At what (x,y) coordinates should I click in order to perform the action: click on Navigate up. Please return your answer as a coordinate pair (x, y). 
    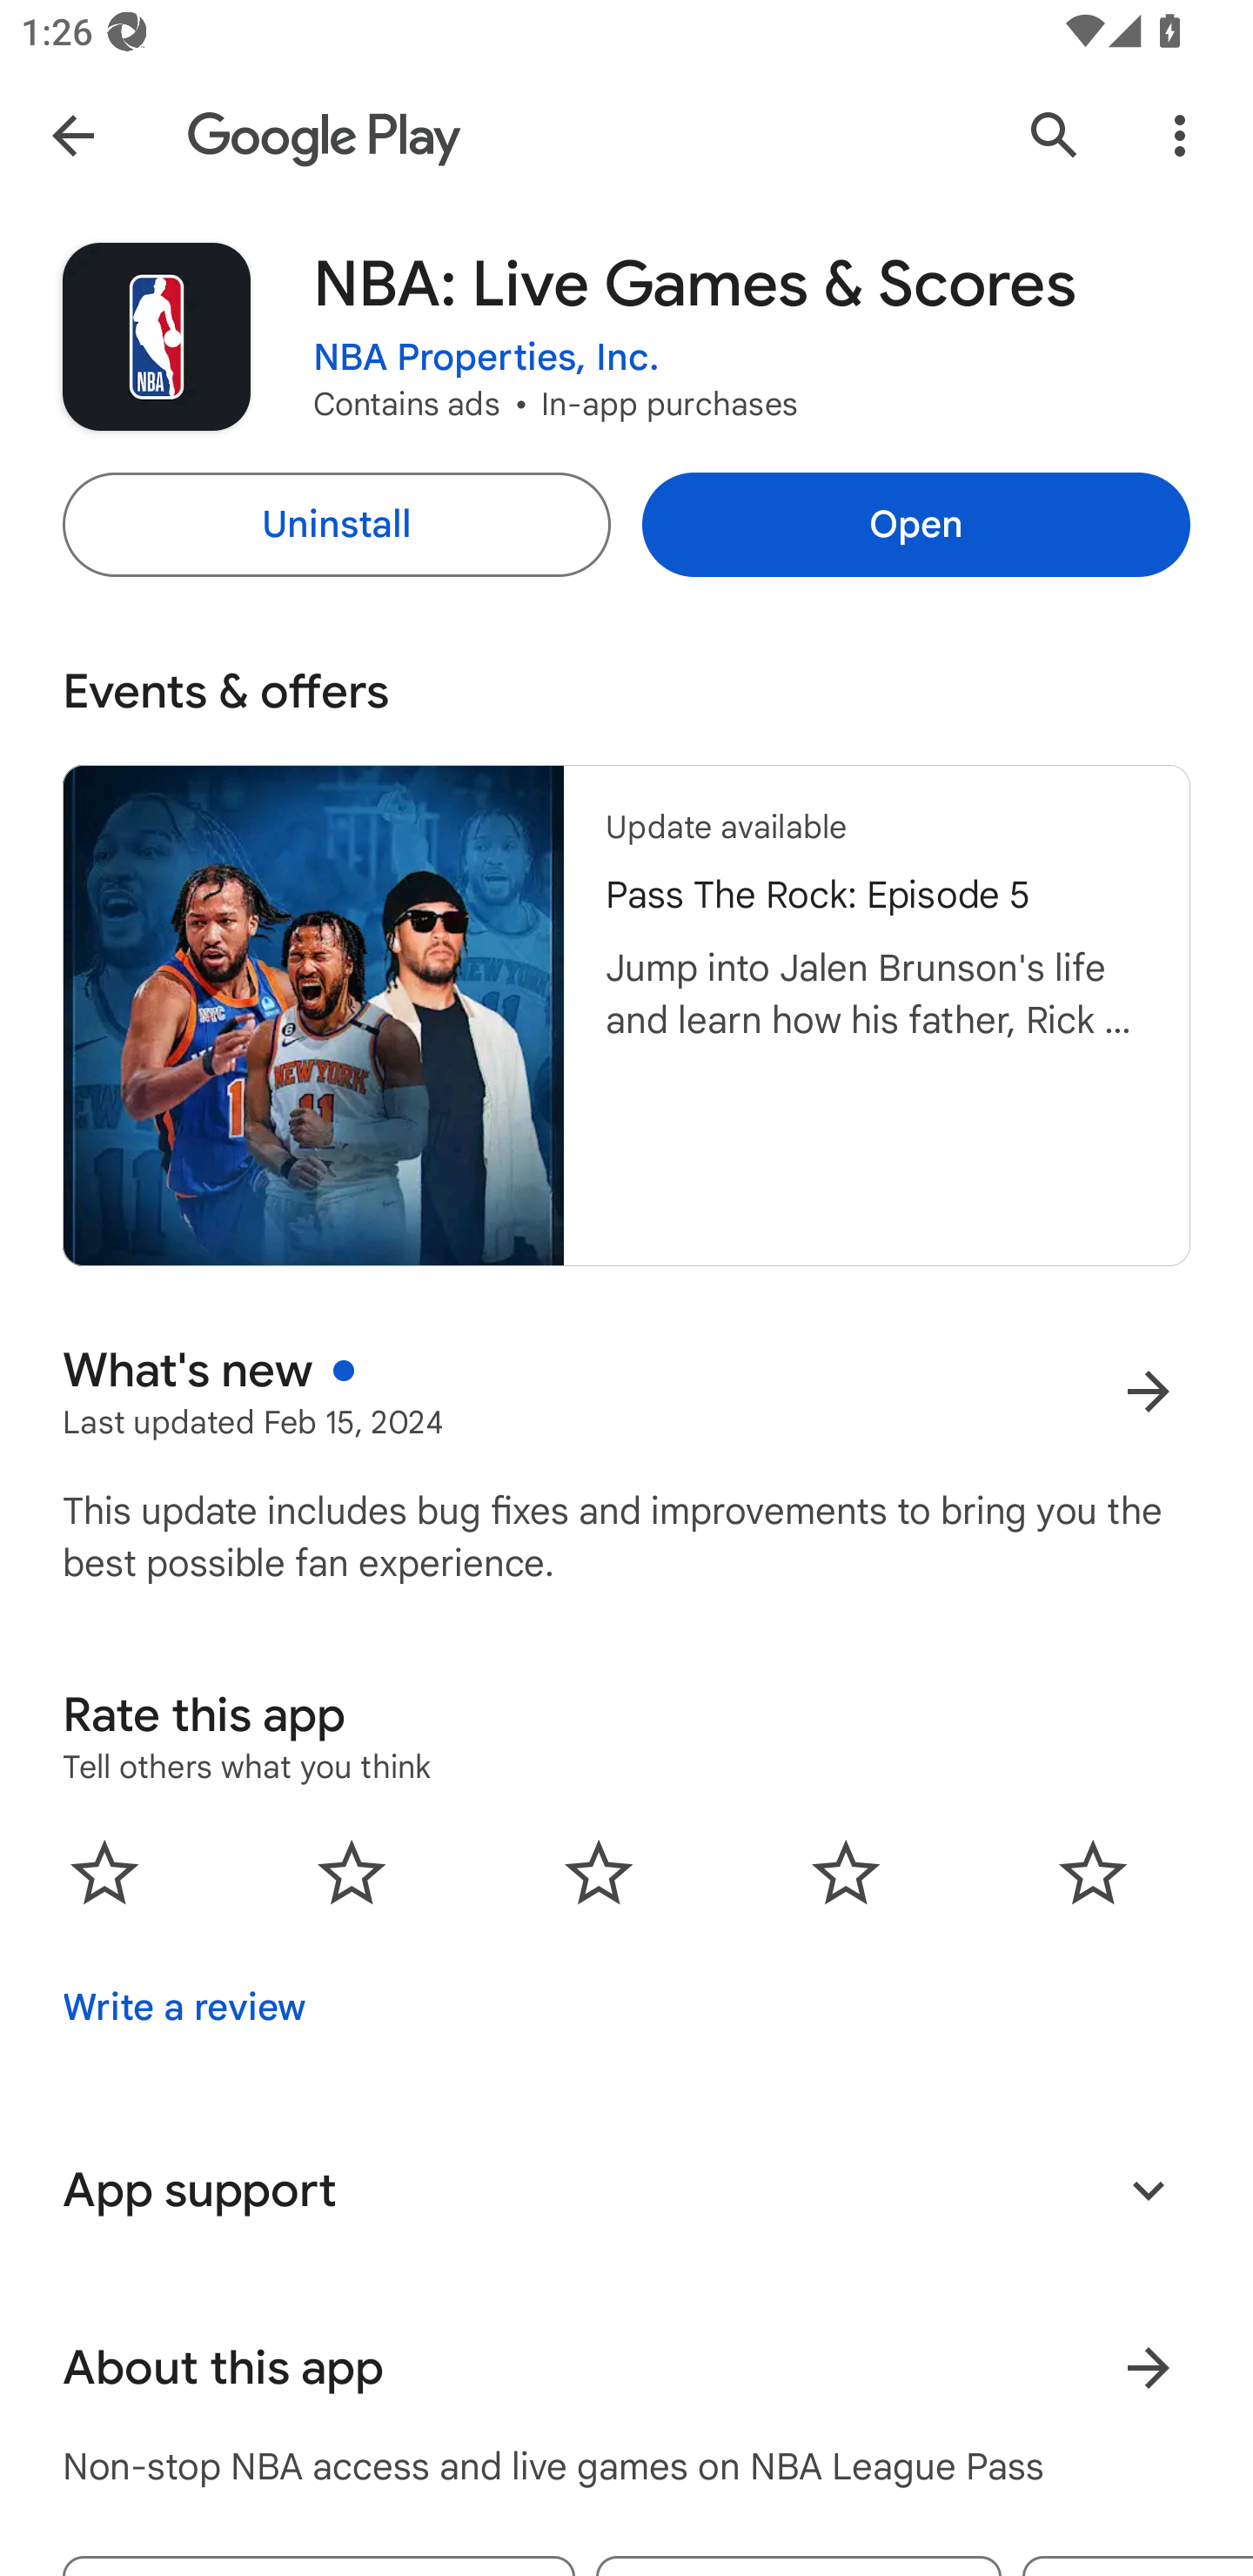
    Looking at the image, I should click on (72, 134).